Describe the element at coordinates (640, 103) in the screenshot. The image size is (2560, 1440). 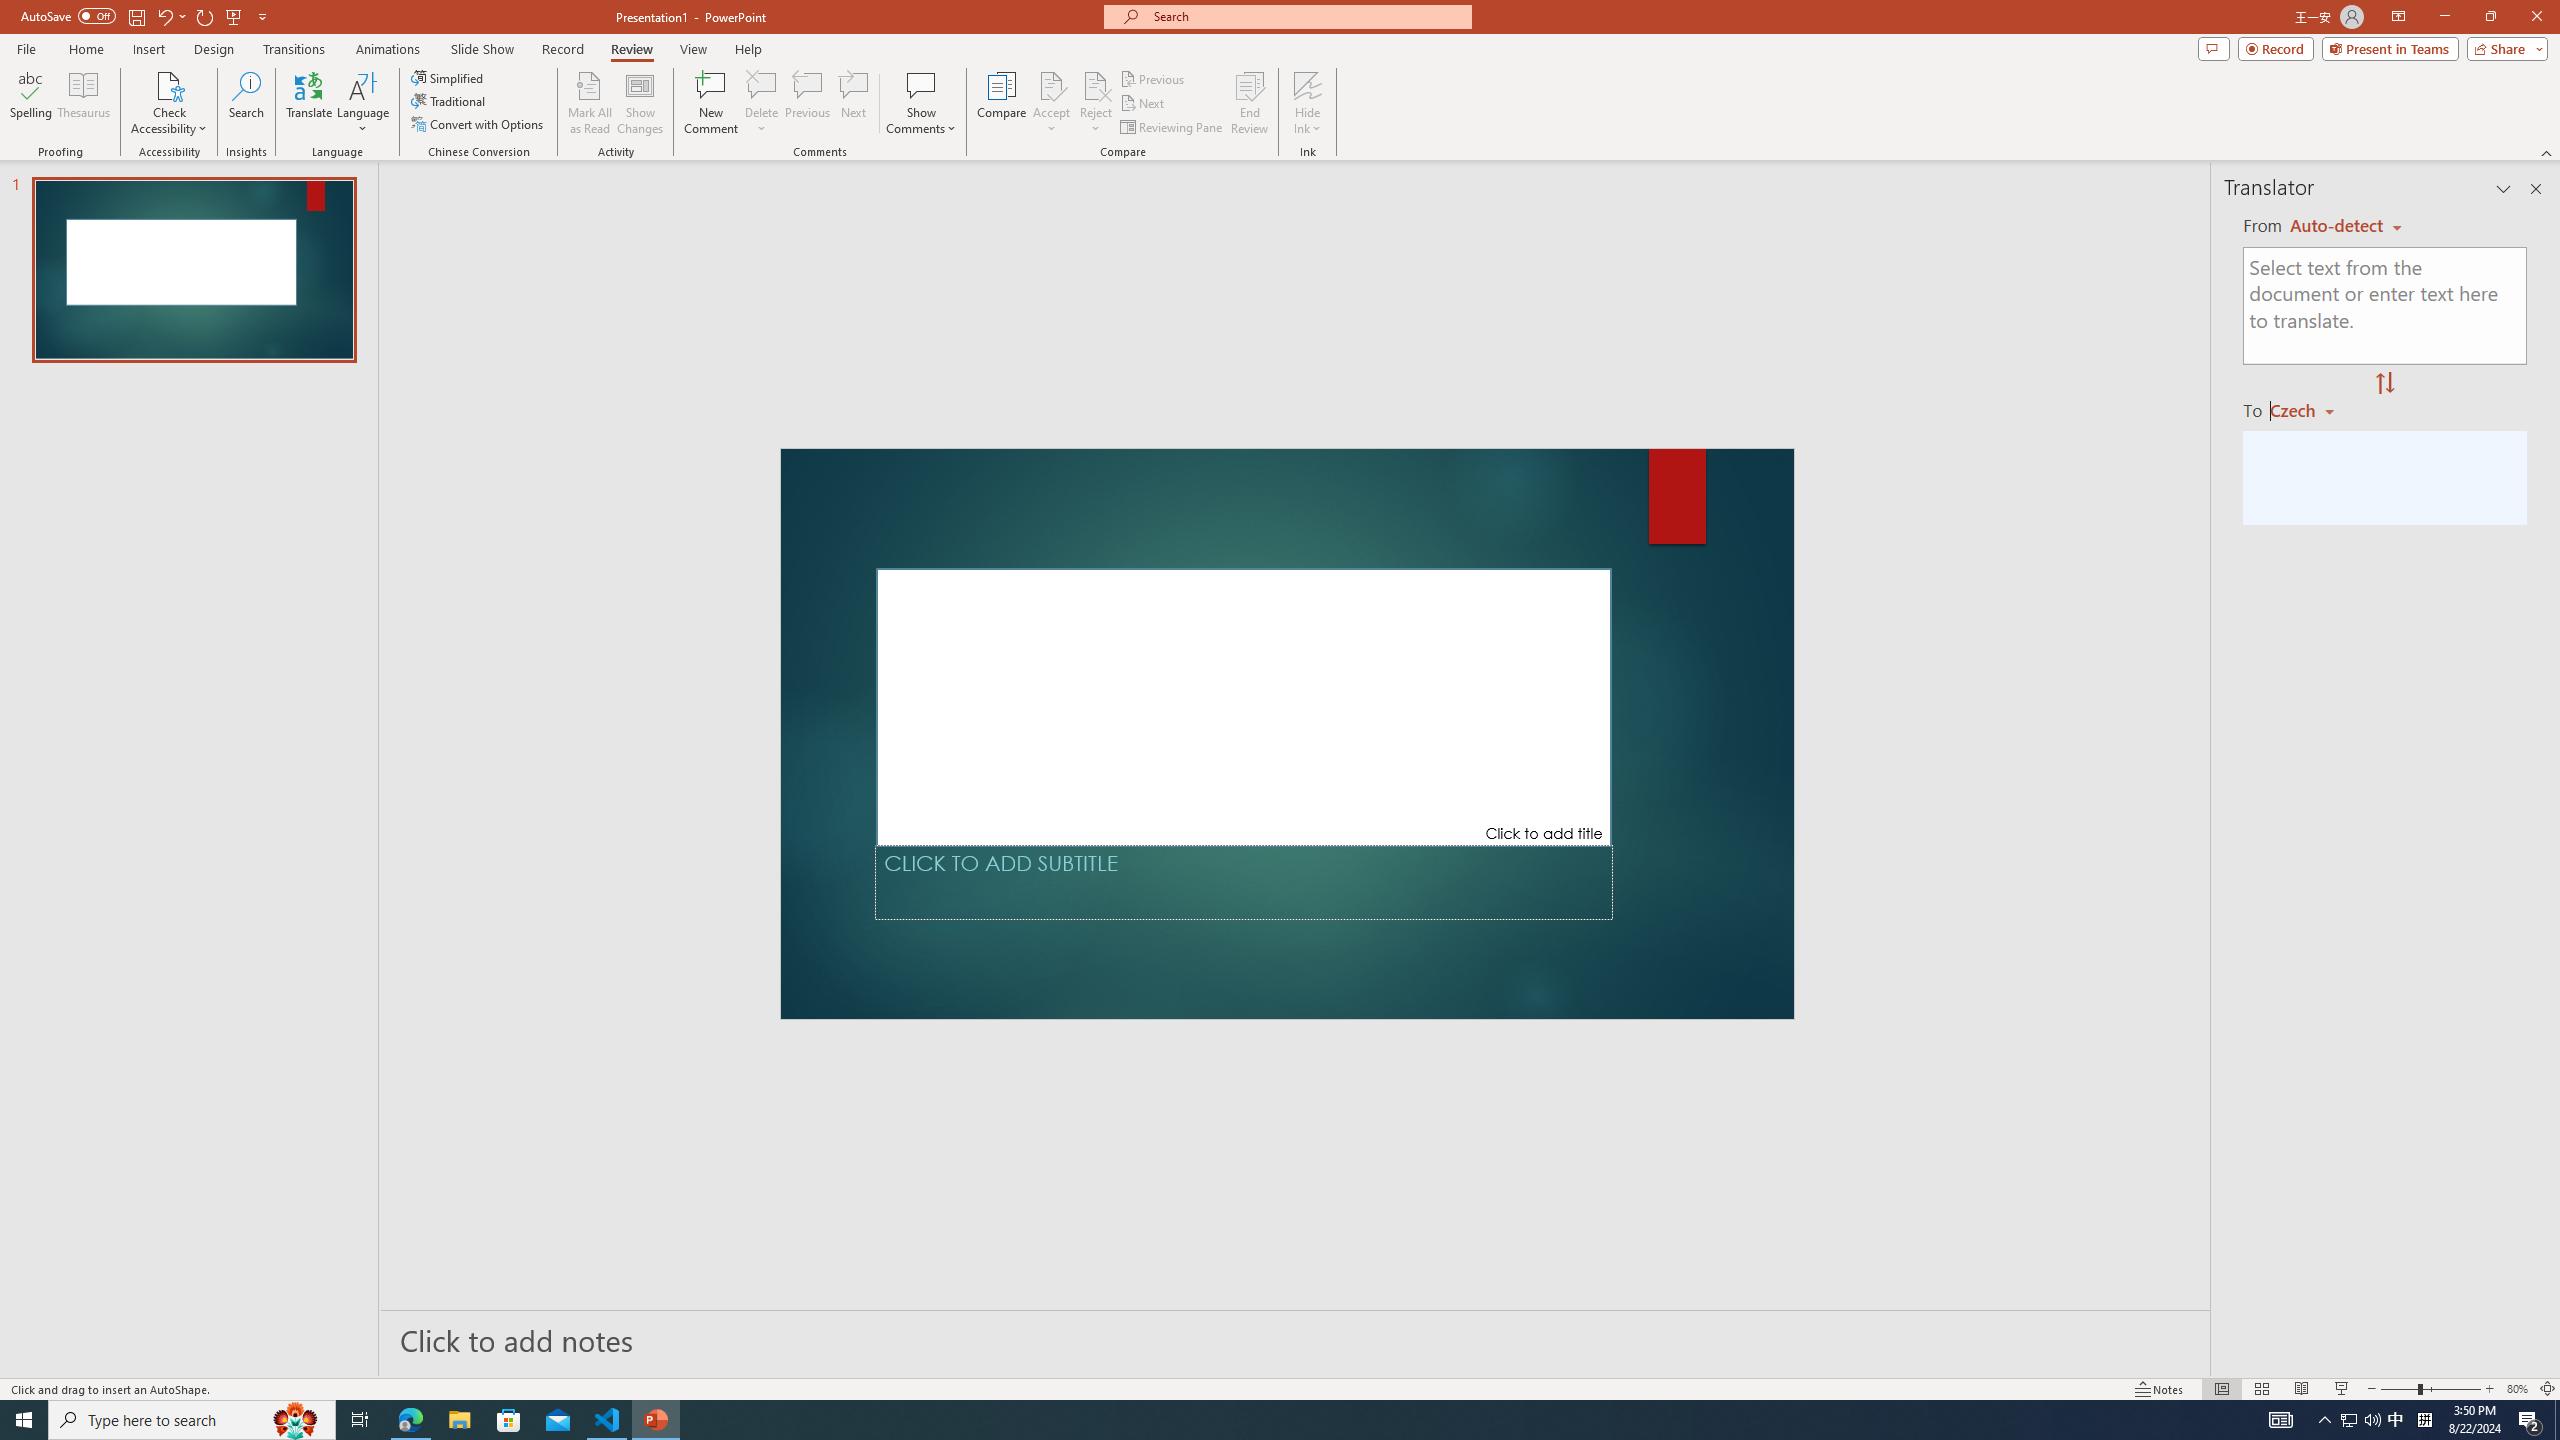
I see `Show Changes` at that location.